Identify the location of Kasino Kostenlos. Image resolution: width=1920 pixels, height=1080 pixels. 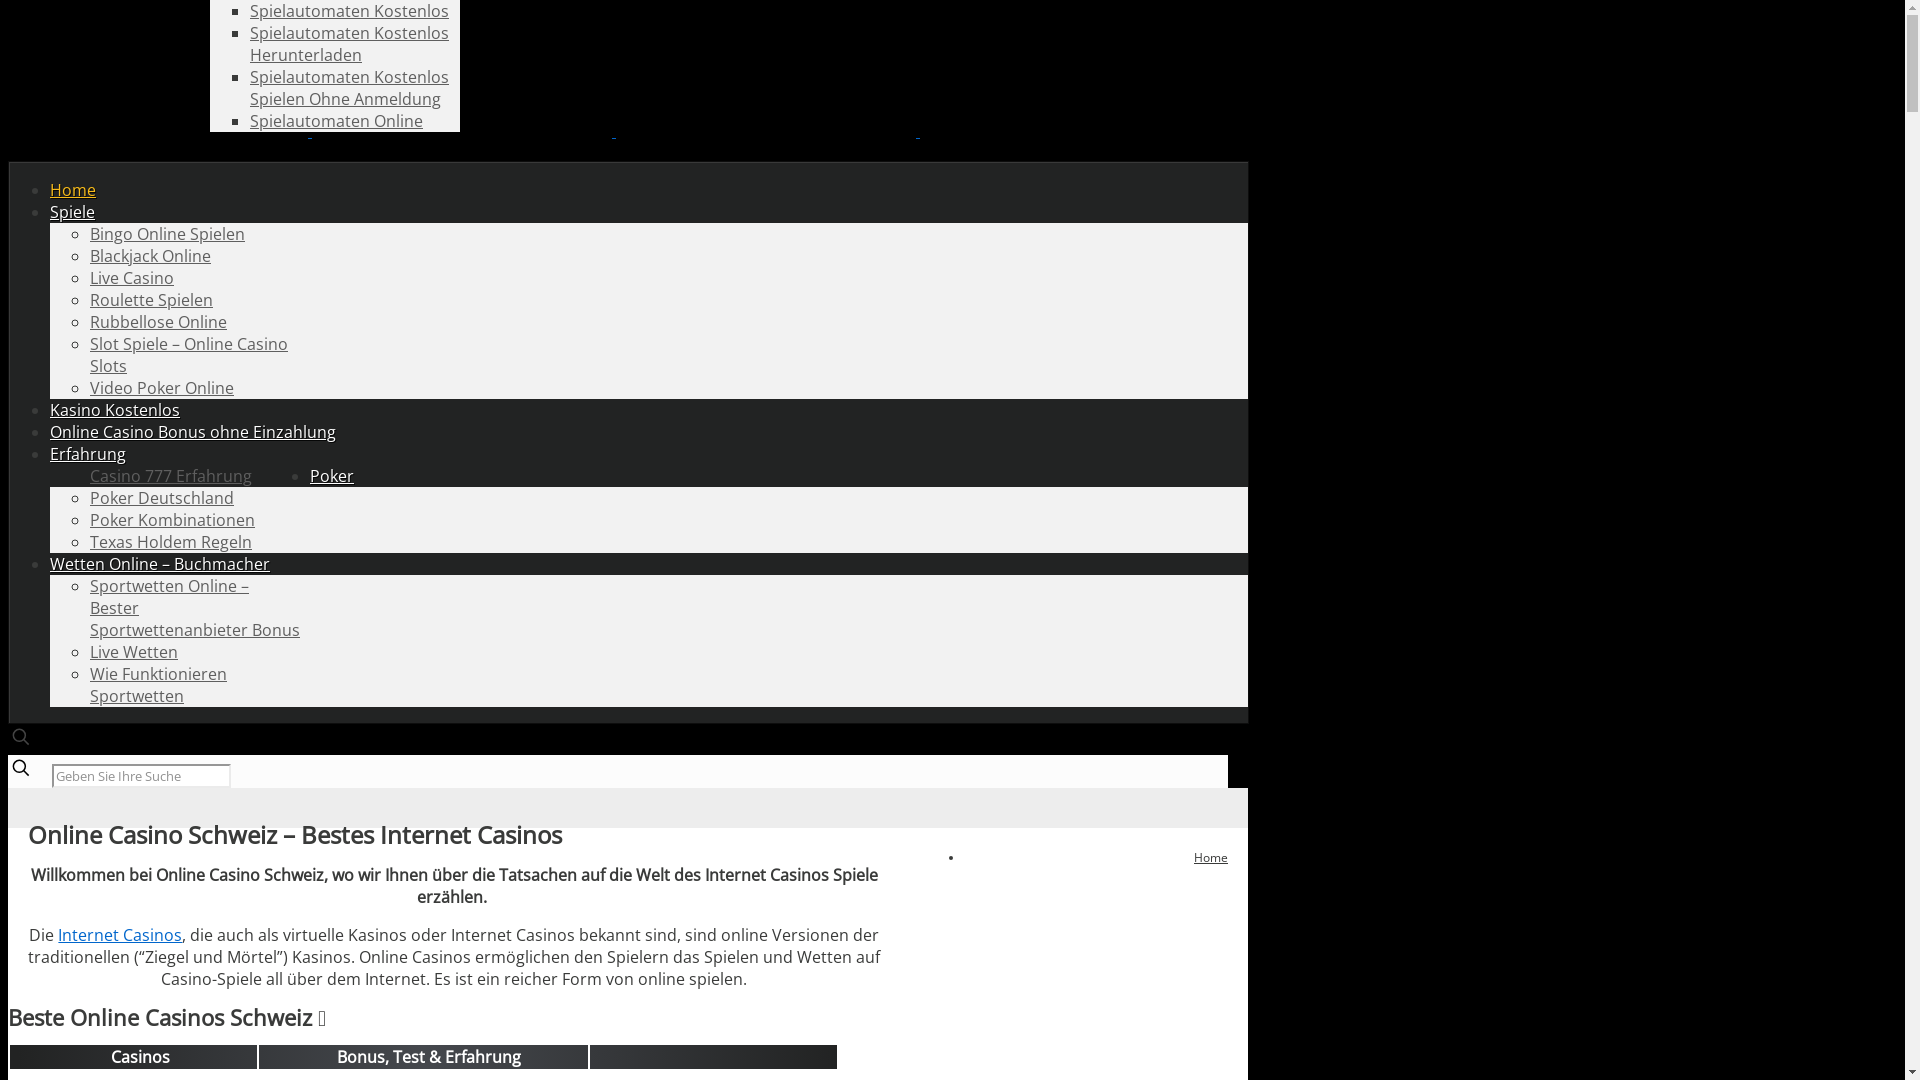
(115, 410).